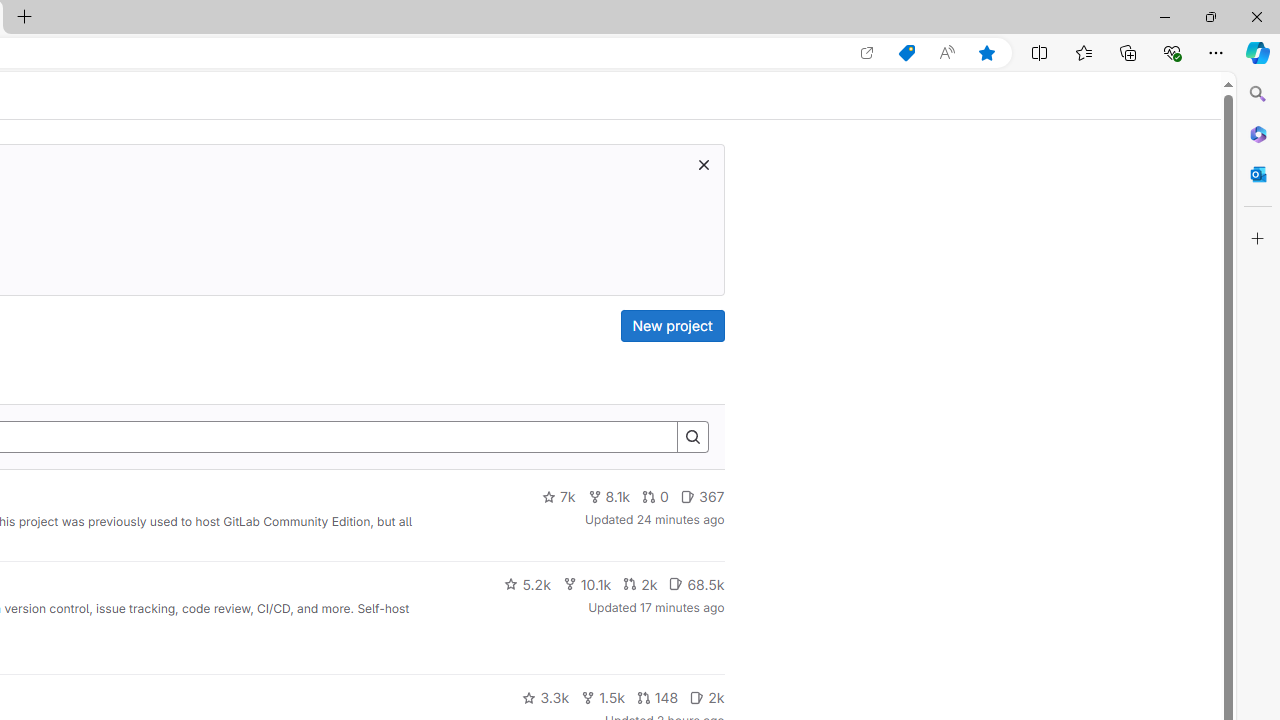  Describe the element at coordinates (697, 696) in the screenshot. I see `Class: s14 gl-mr-2` at that location.